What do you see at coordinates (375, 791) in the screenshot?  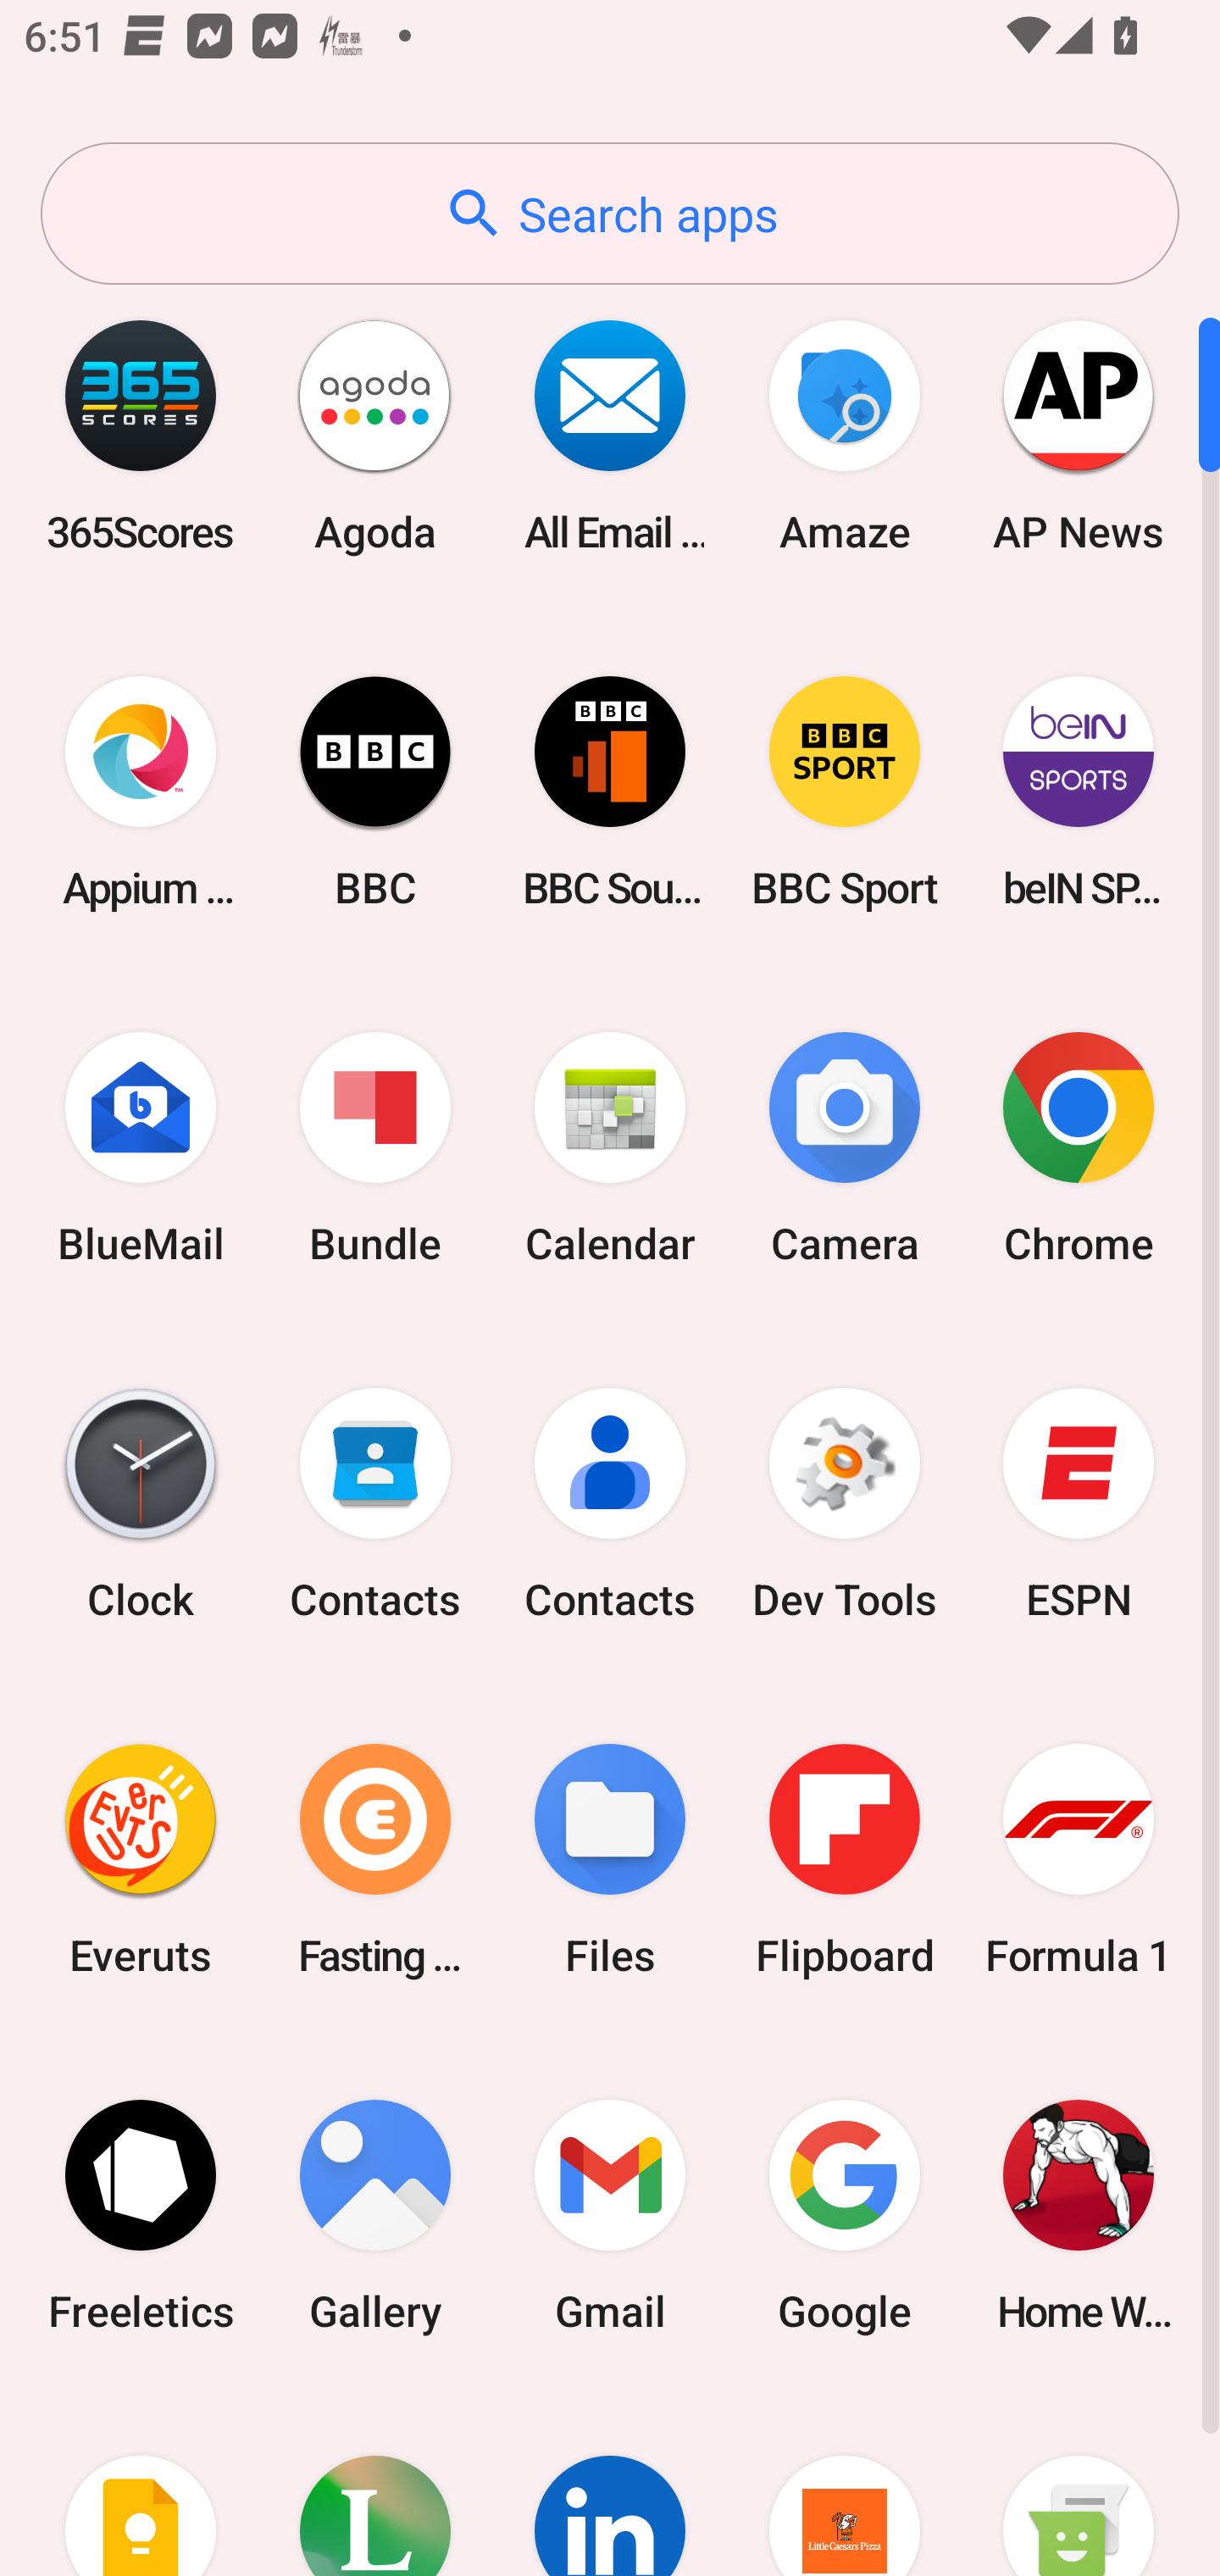 I see `BBC` at bounding box center [375, 791].